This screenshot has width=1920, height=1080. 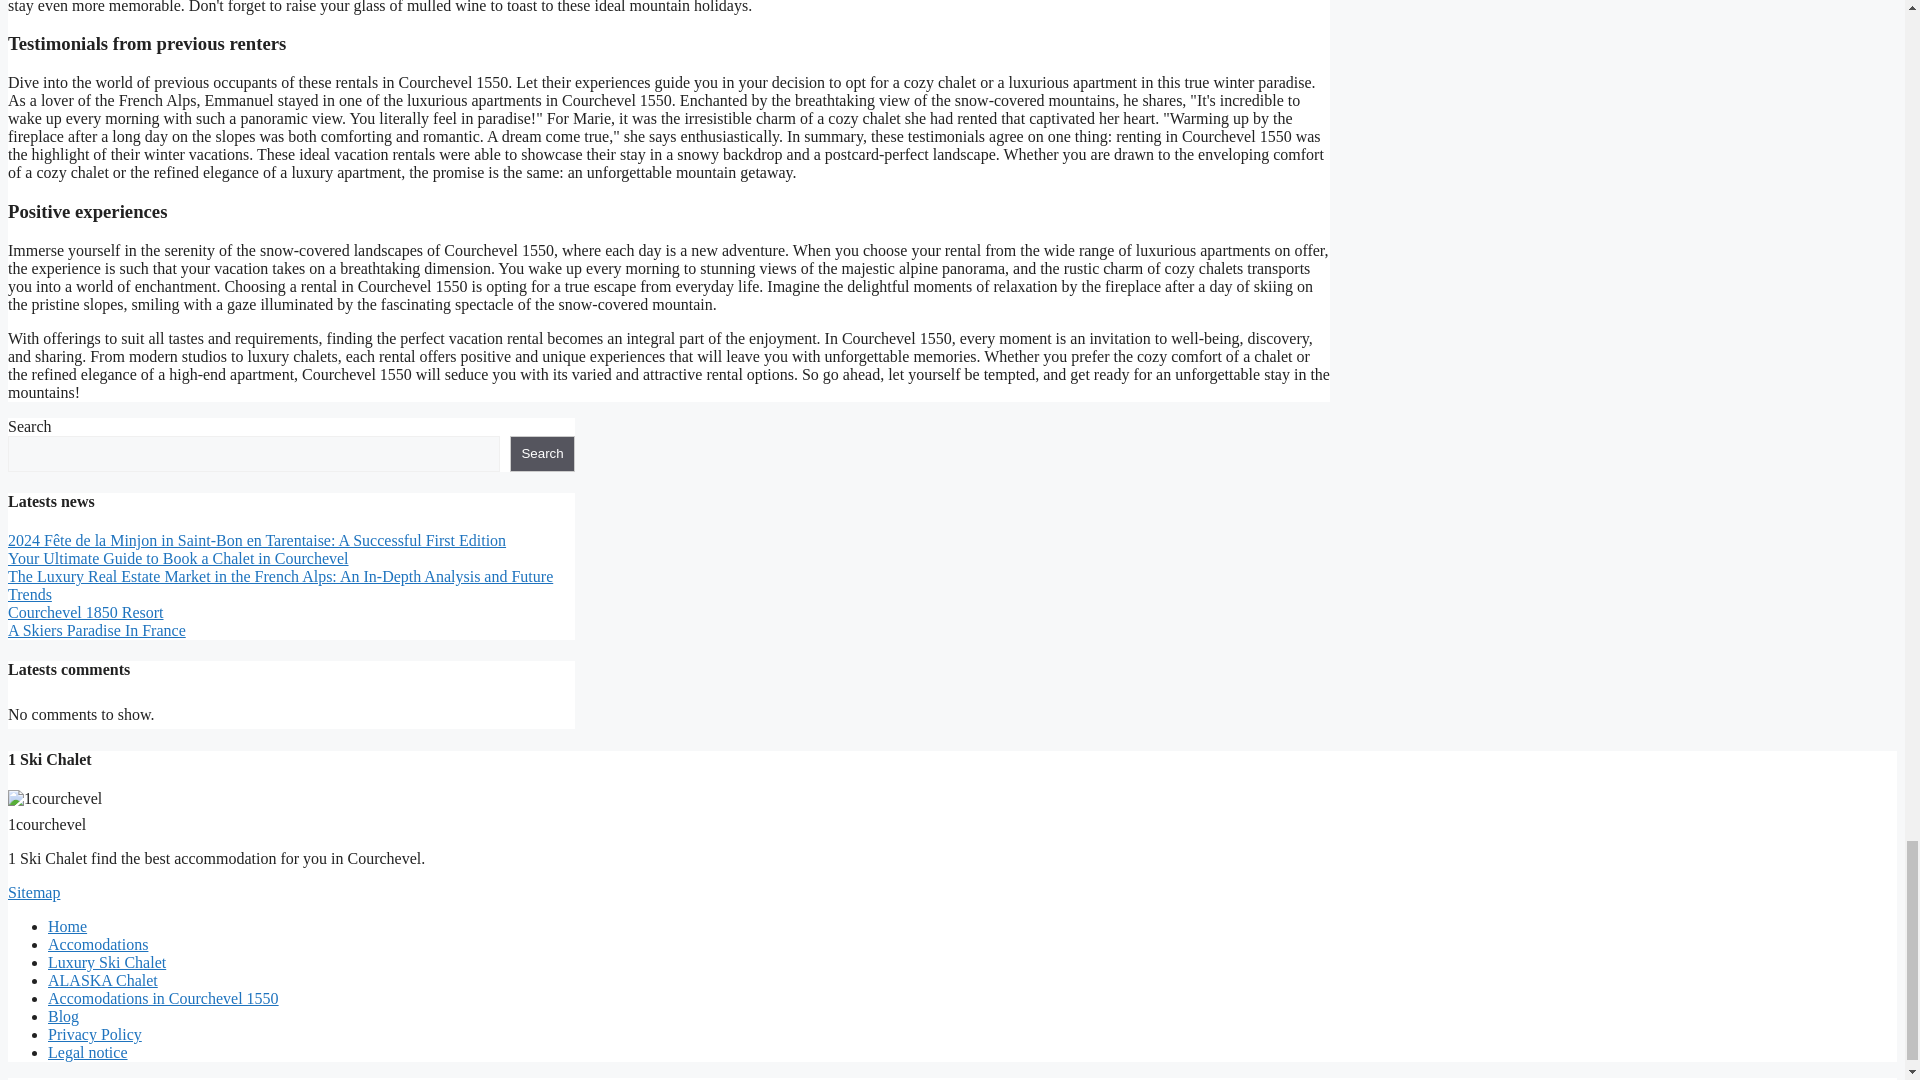 What do you see at coordinates (85, 612) in the screenshot?
I see `Courchevel 1850 Resort` at bounding box center [85, 612].